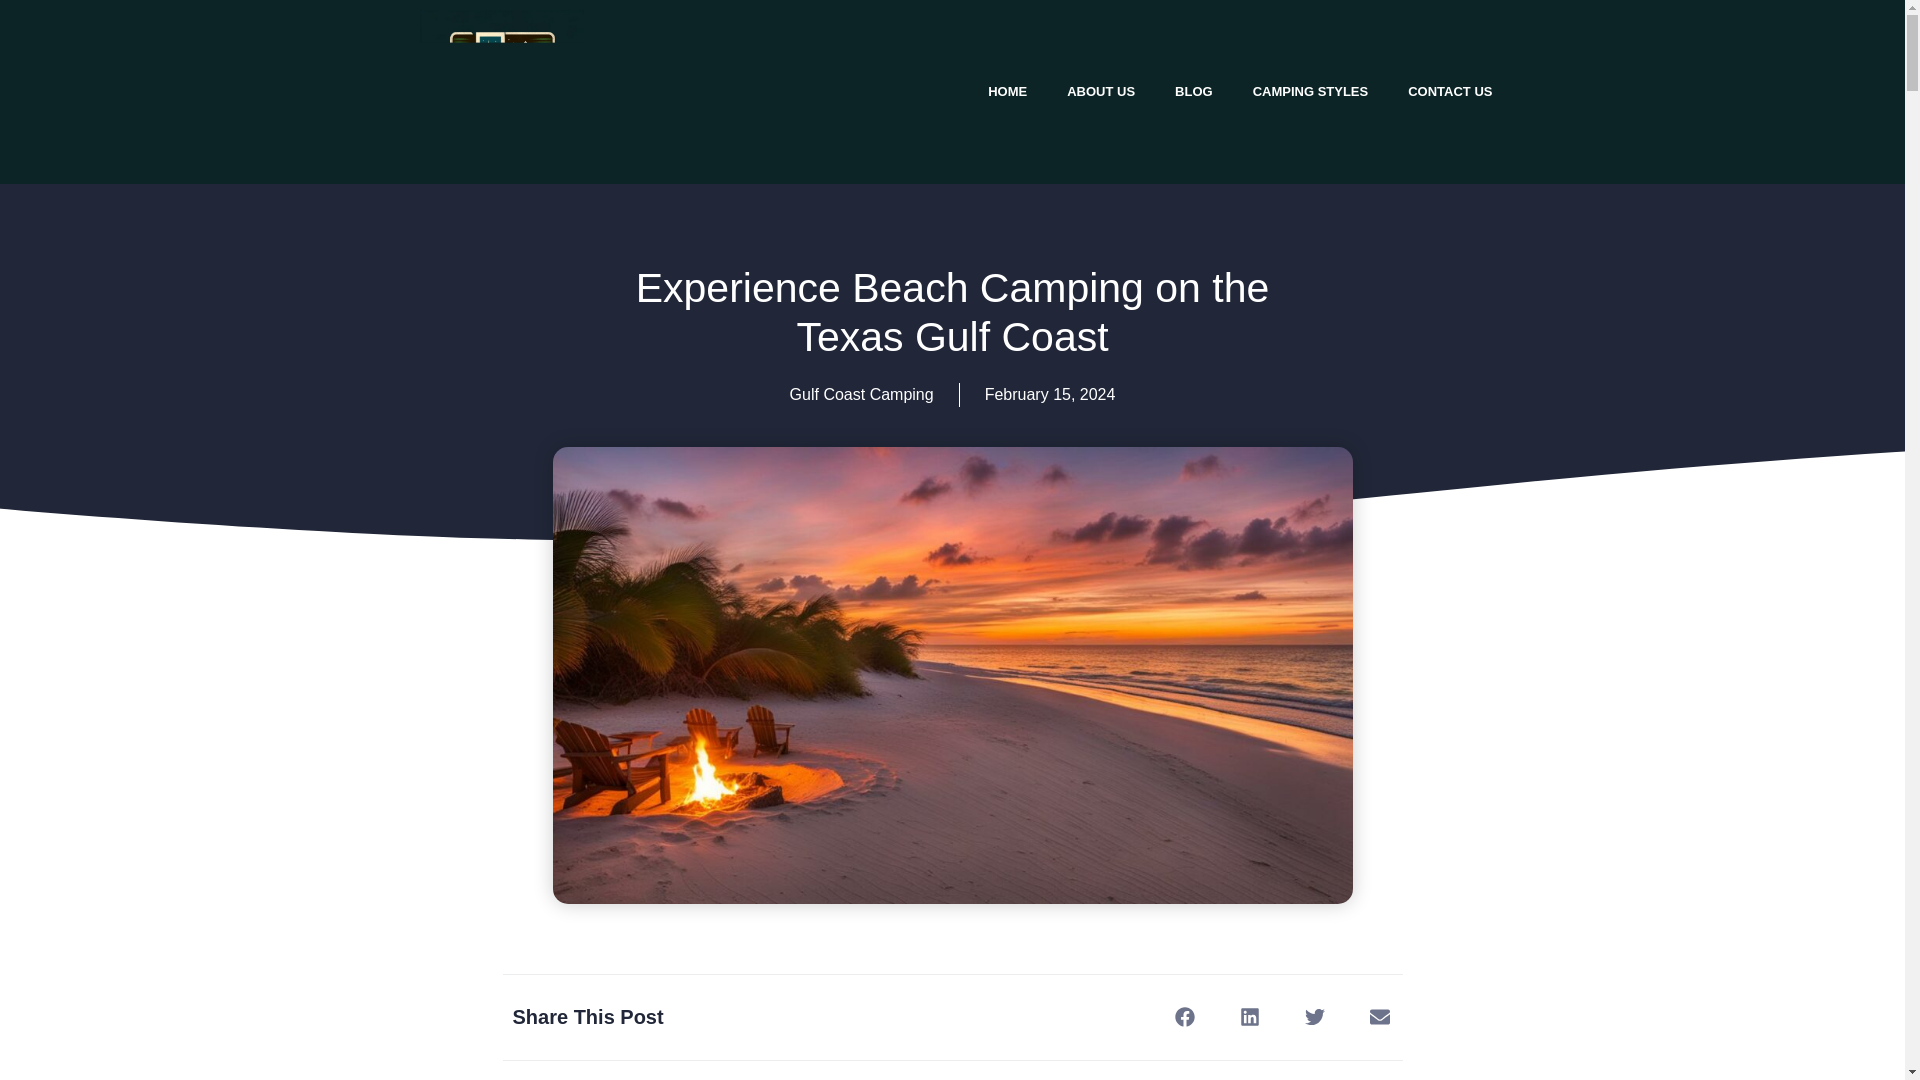  I want to click on HOME, so click(1006, 92).